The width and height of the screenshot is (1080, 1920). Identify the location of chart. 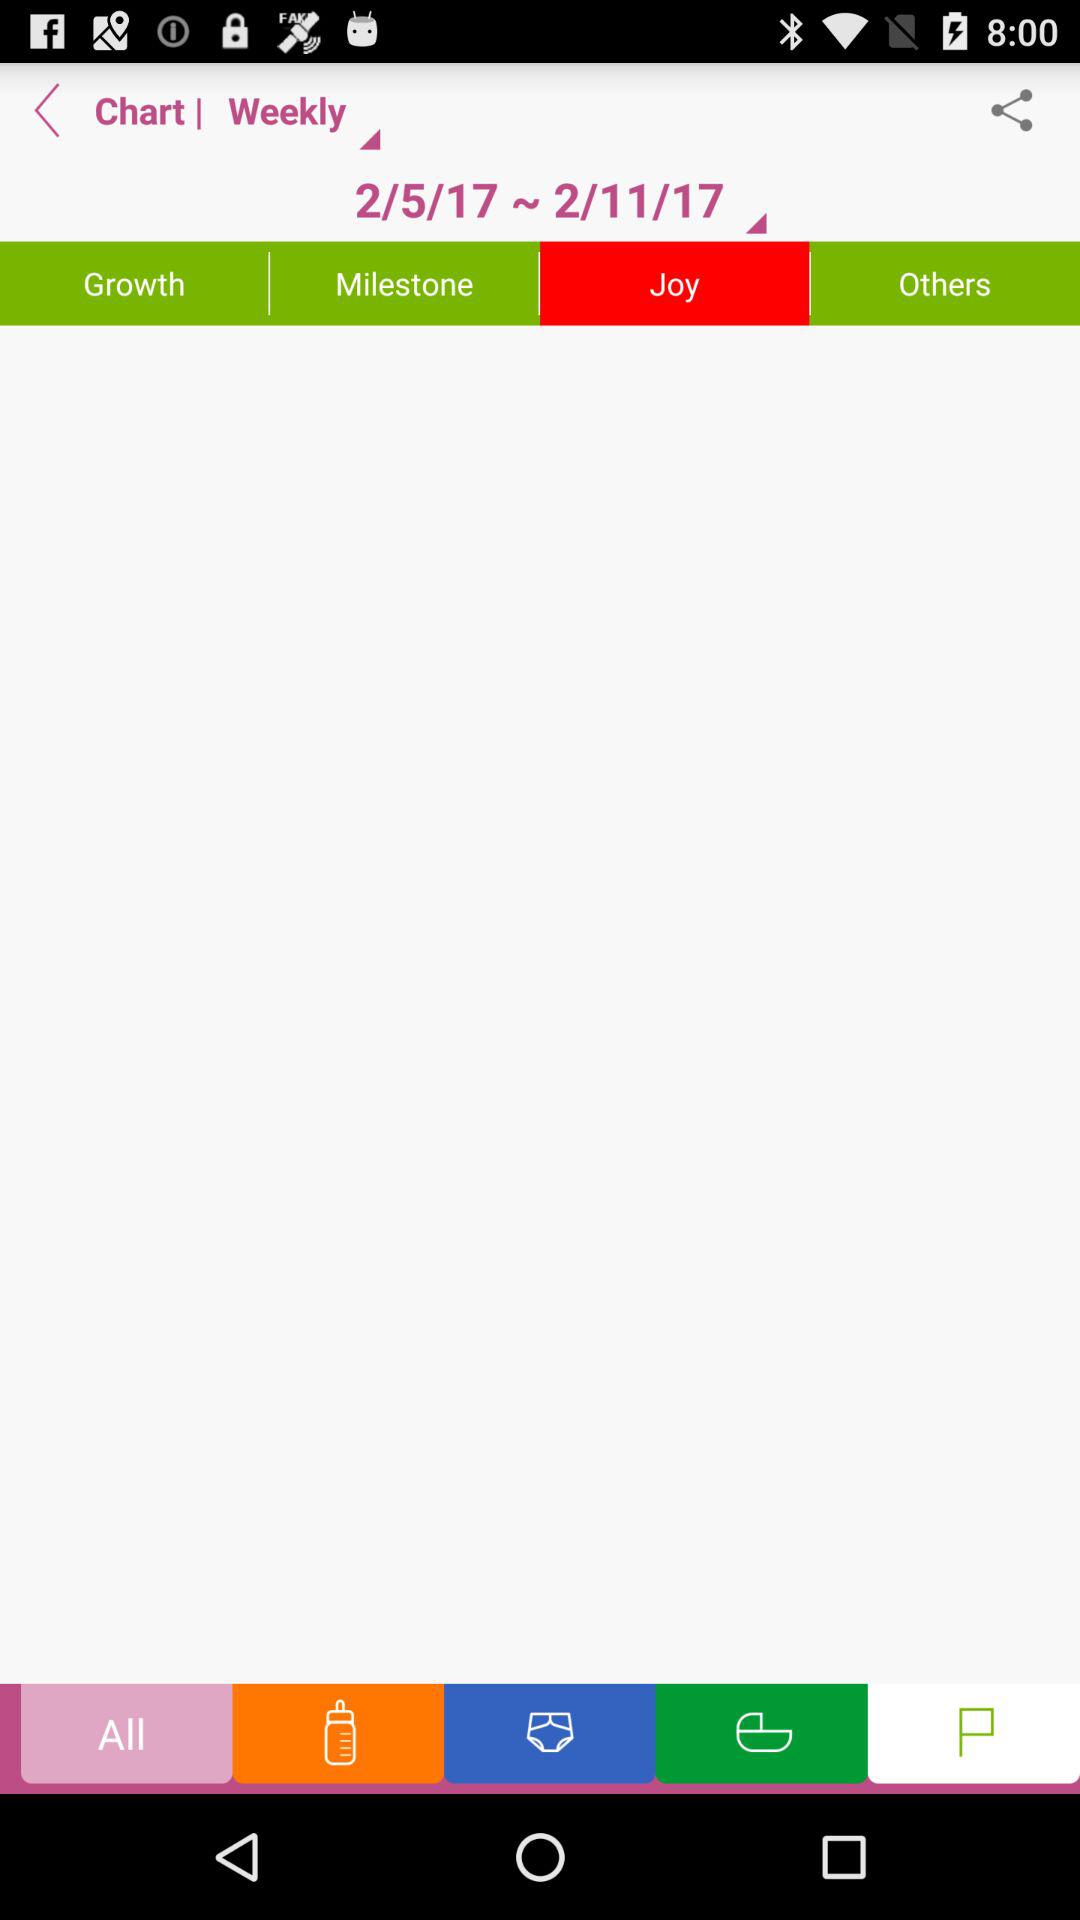
(540, 1004).